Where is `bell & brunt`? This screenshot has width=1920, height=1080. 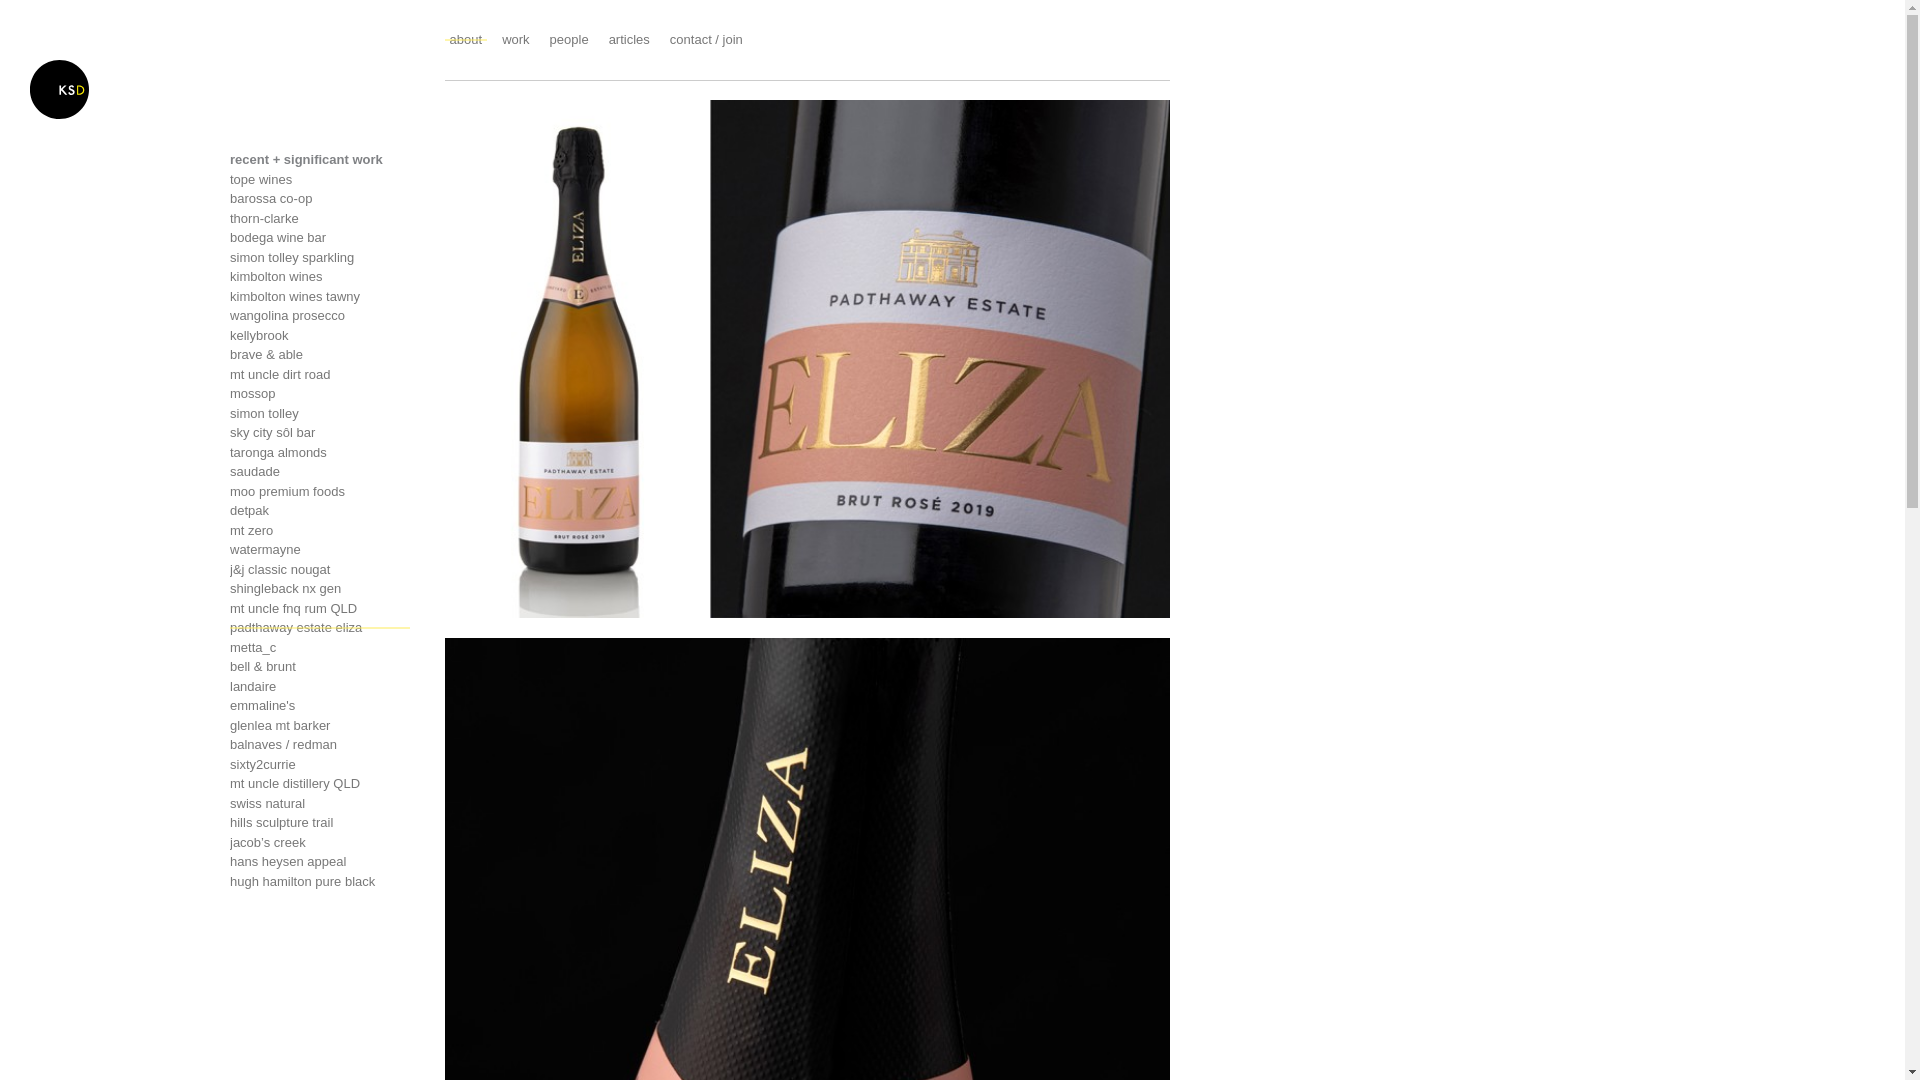 bell & brunt is located at coordinates (320, 667).